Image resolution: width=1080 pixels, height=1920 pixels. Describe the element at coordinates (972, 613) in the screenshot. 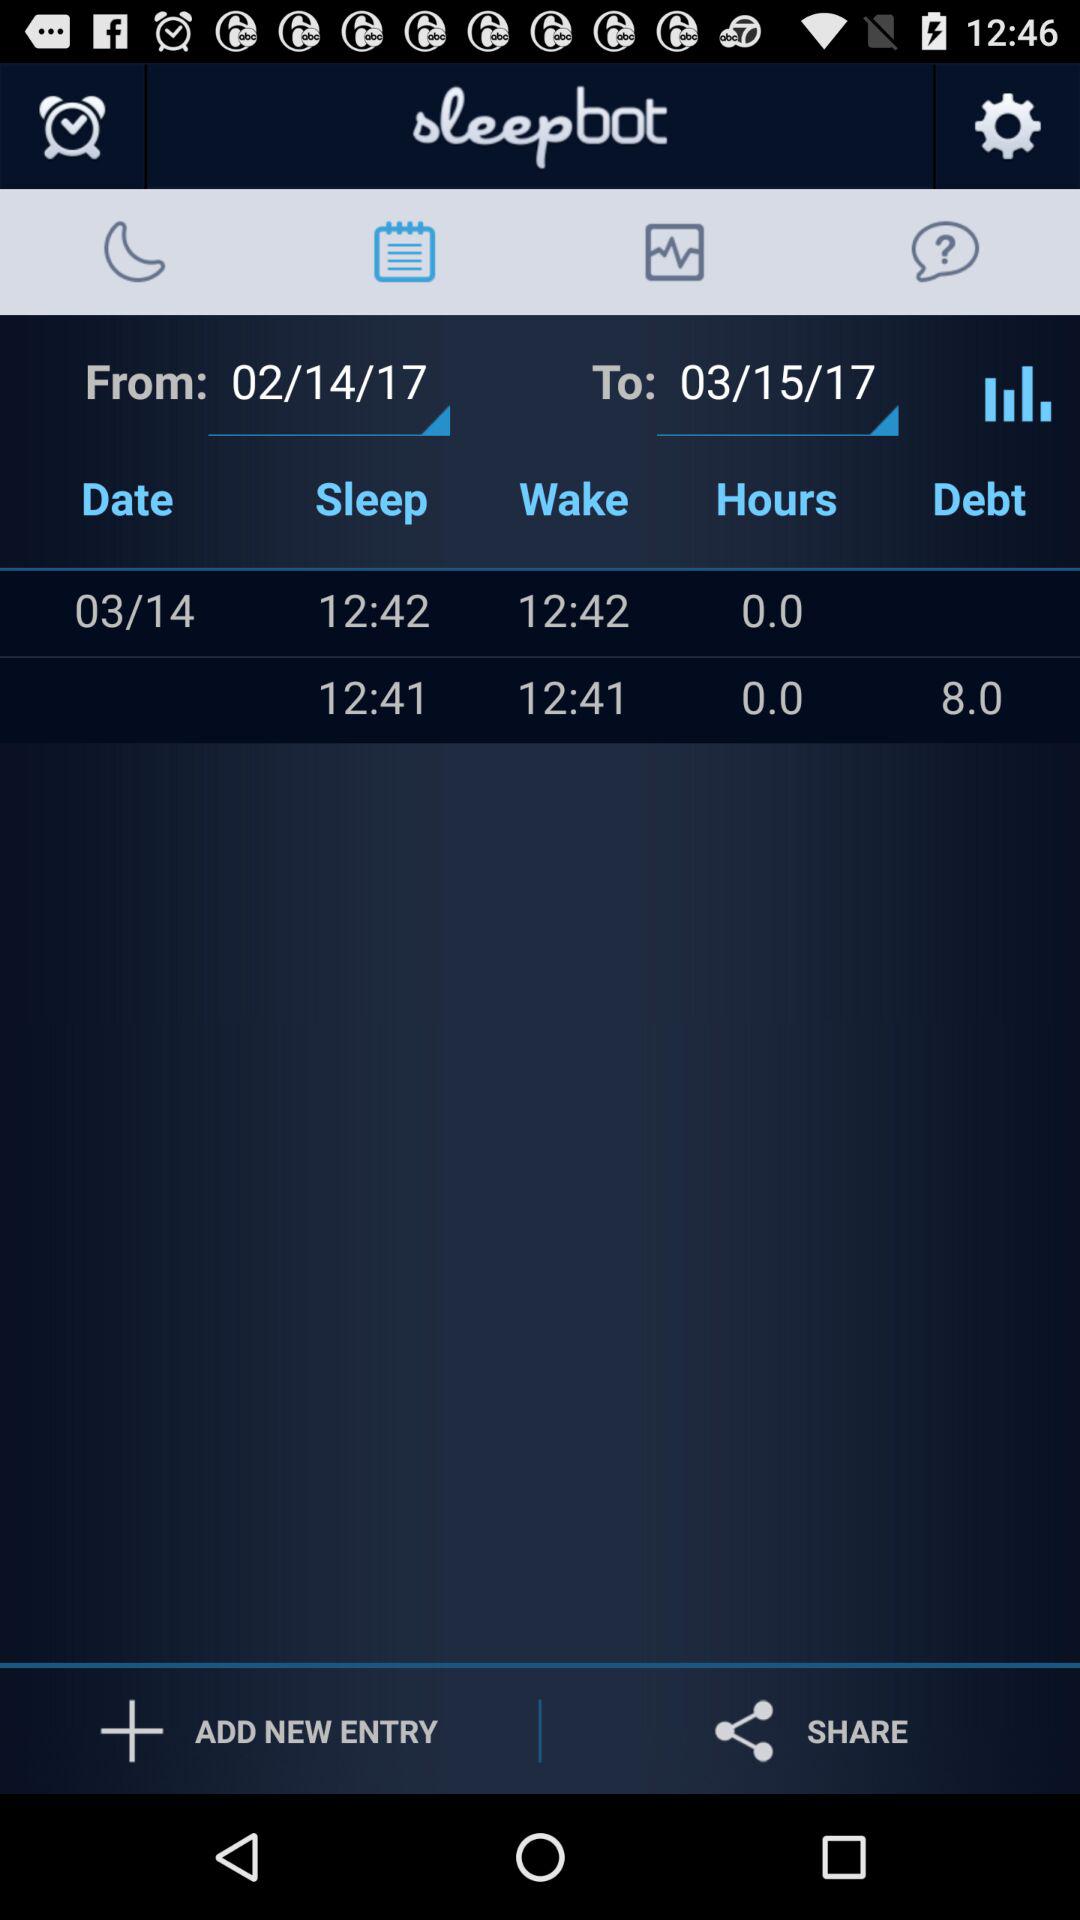

I see `click app above the 0.0 icon` at that location.